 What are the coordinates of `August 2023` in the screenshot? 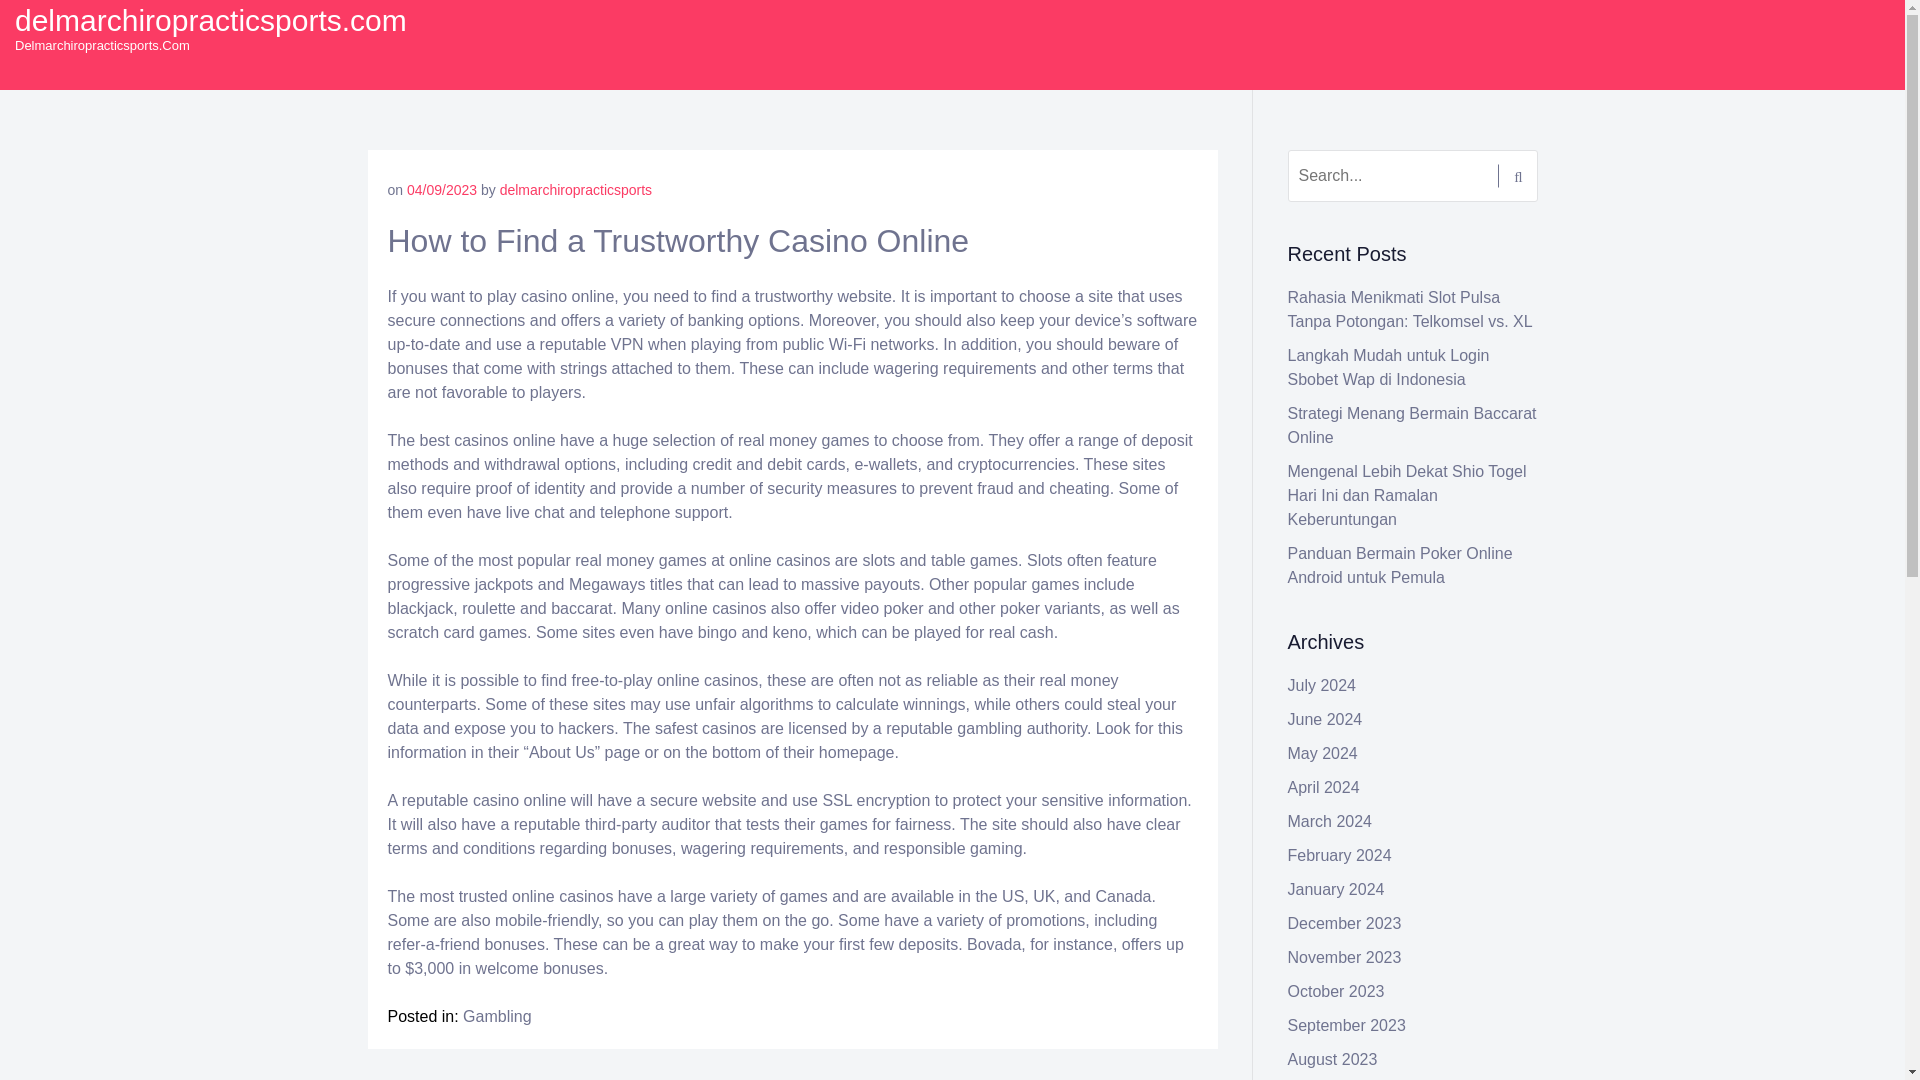 It's located at (1333, 1059).